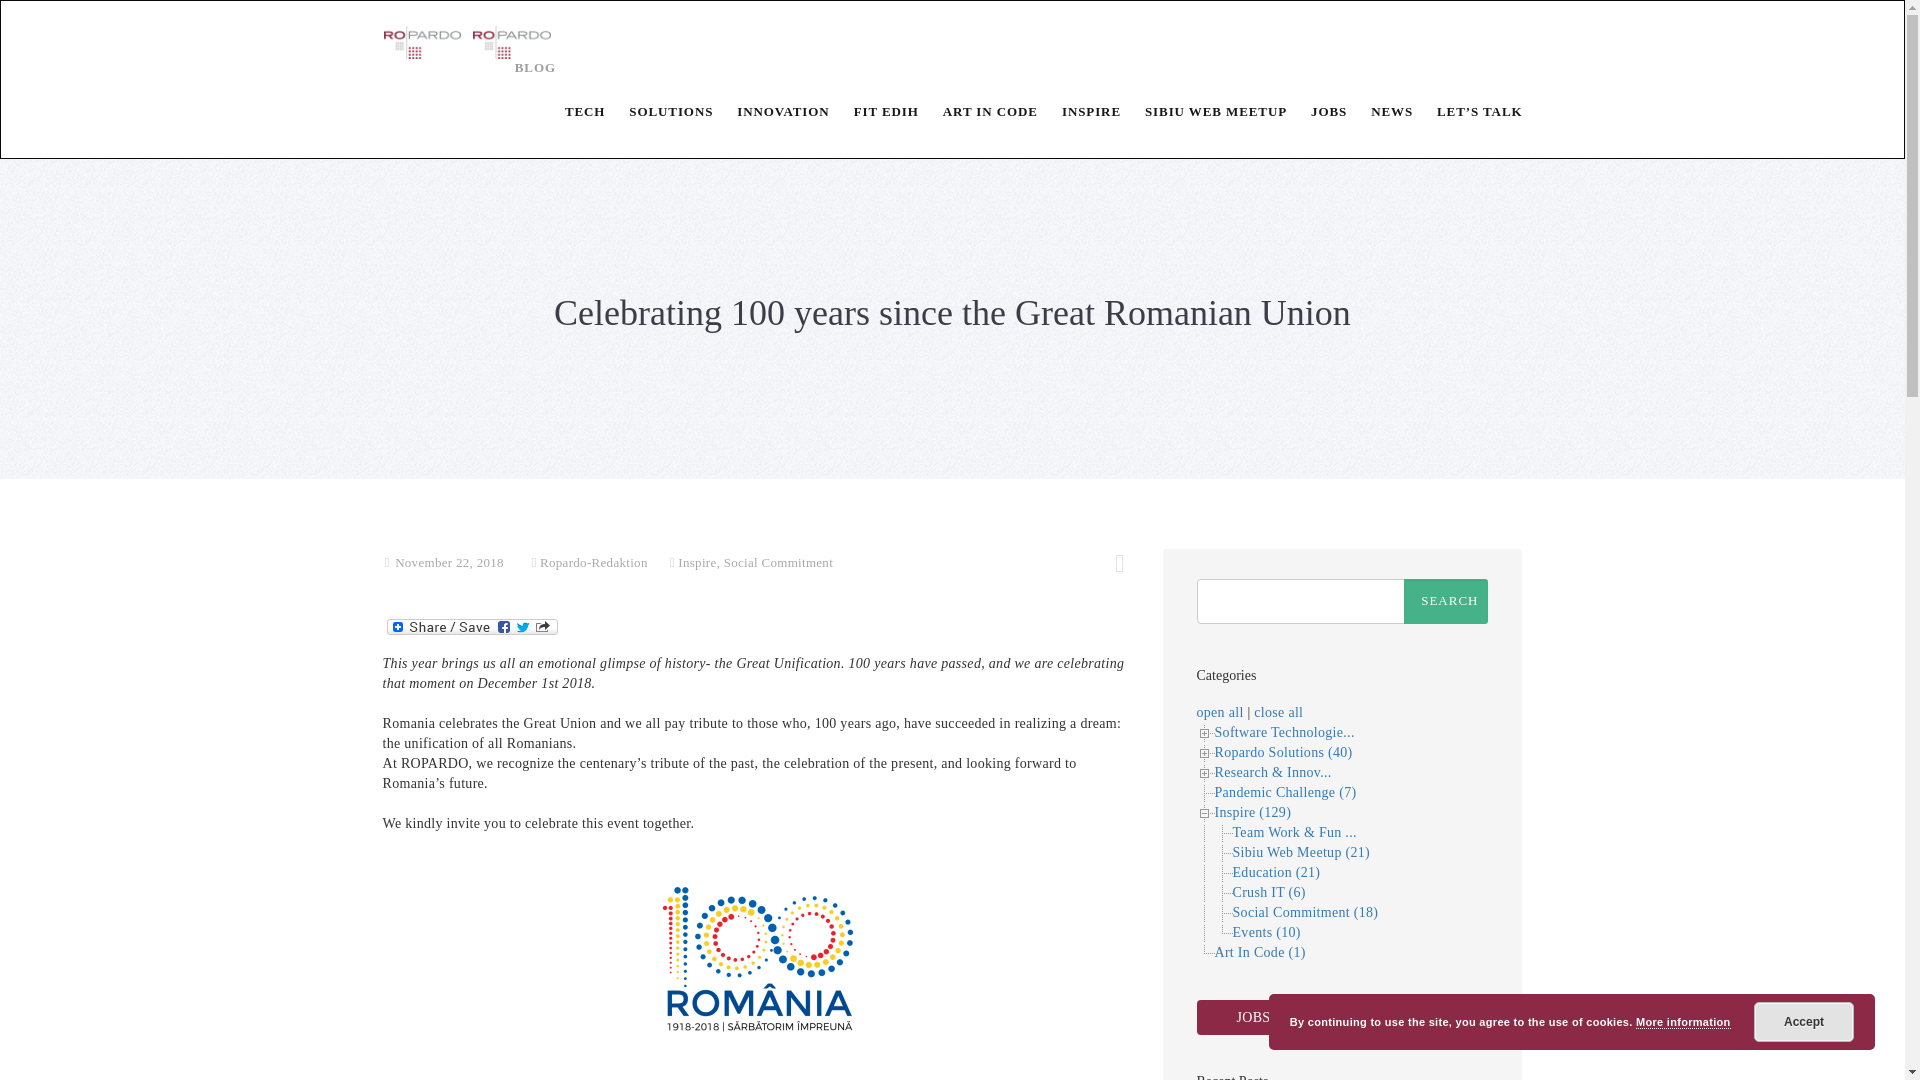  I want to click on November 22, 2018, so click(448, 562).